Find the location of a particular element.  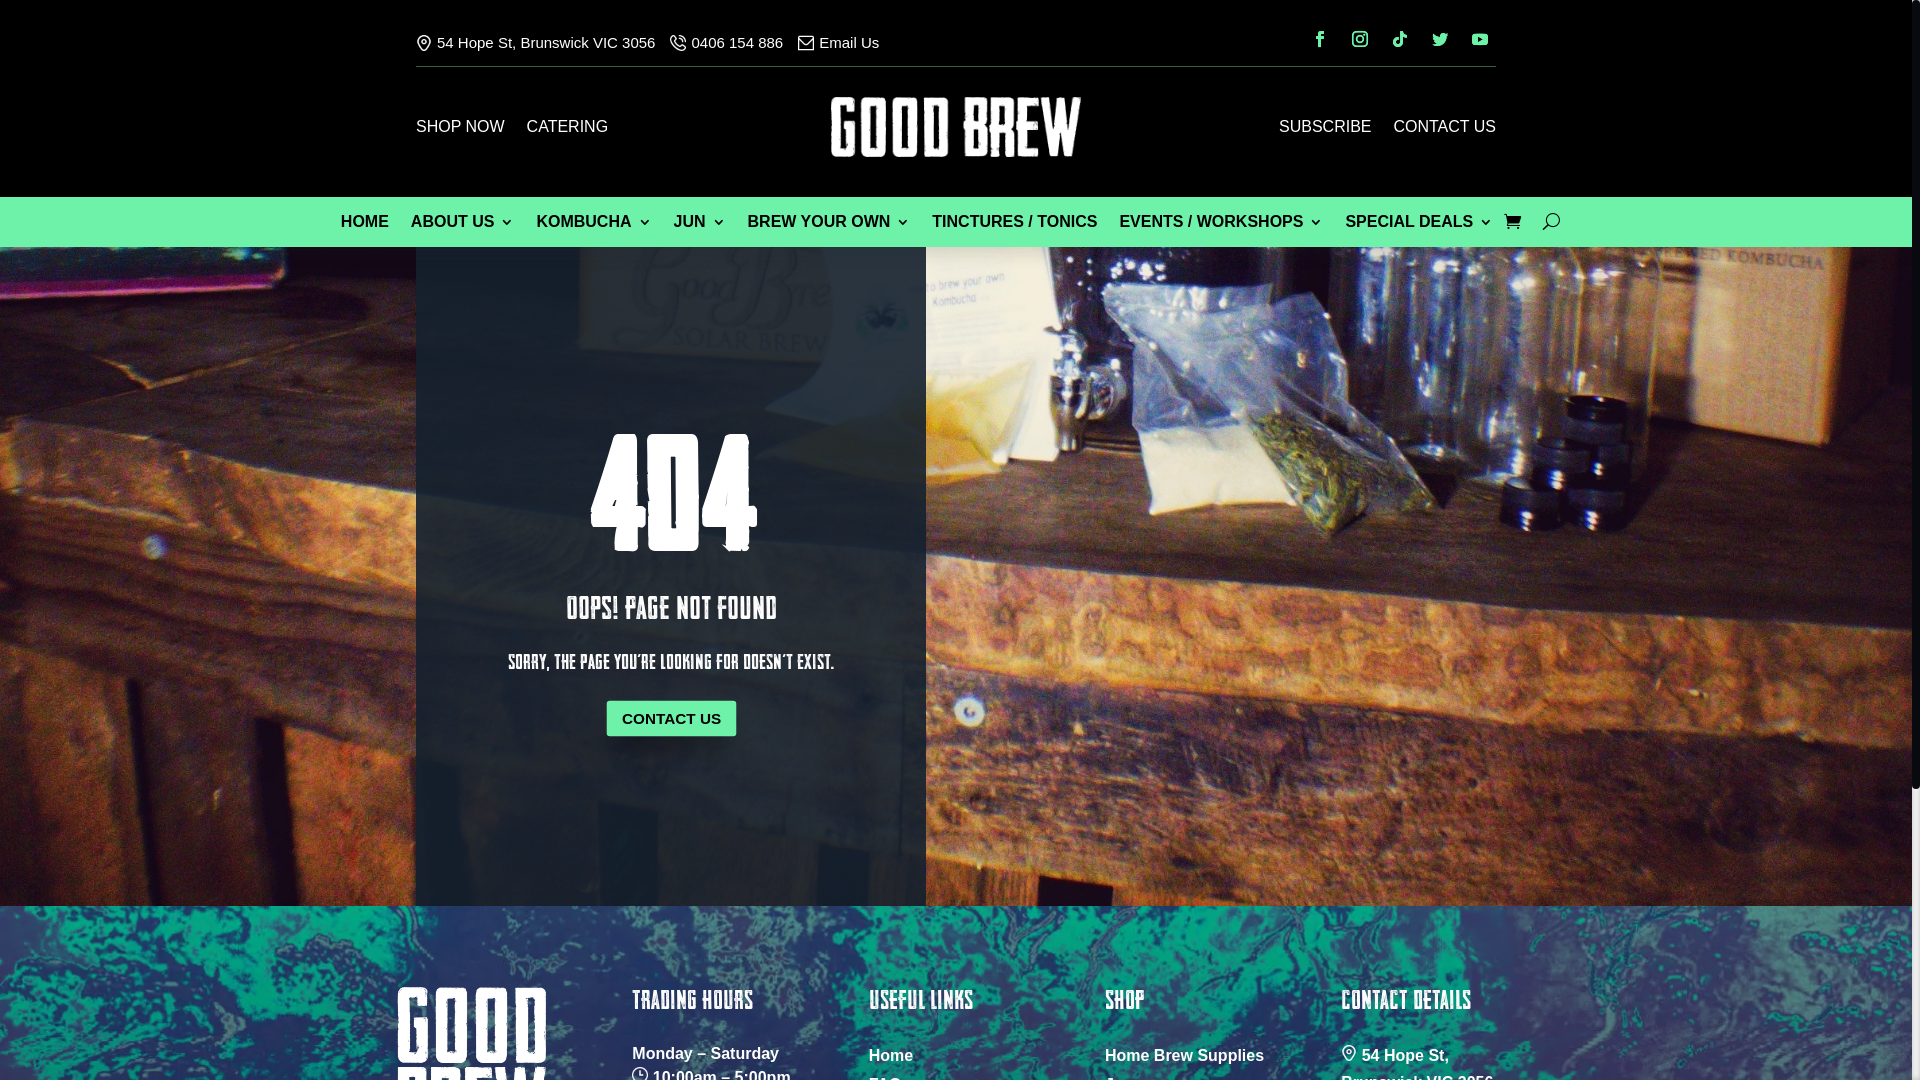

KOMBUCHA is located at coordinates (594, 226).